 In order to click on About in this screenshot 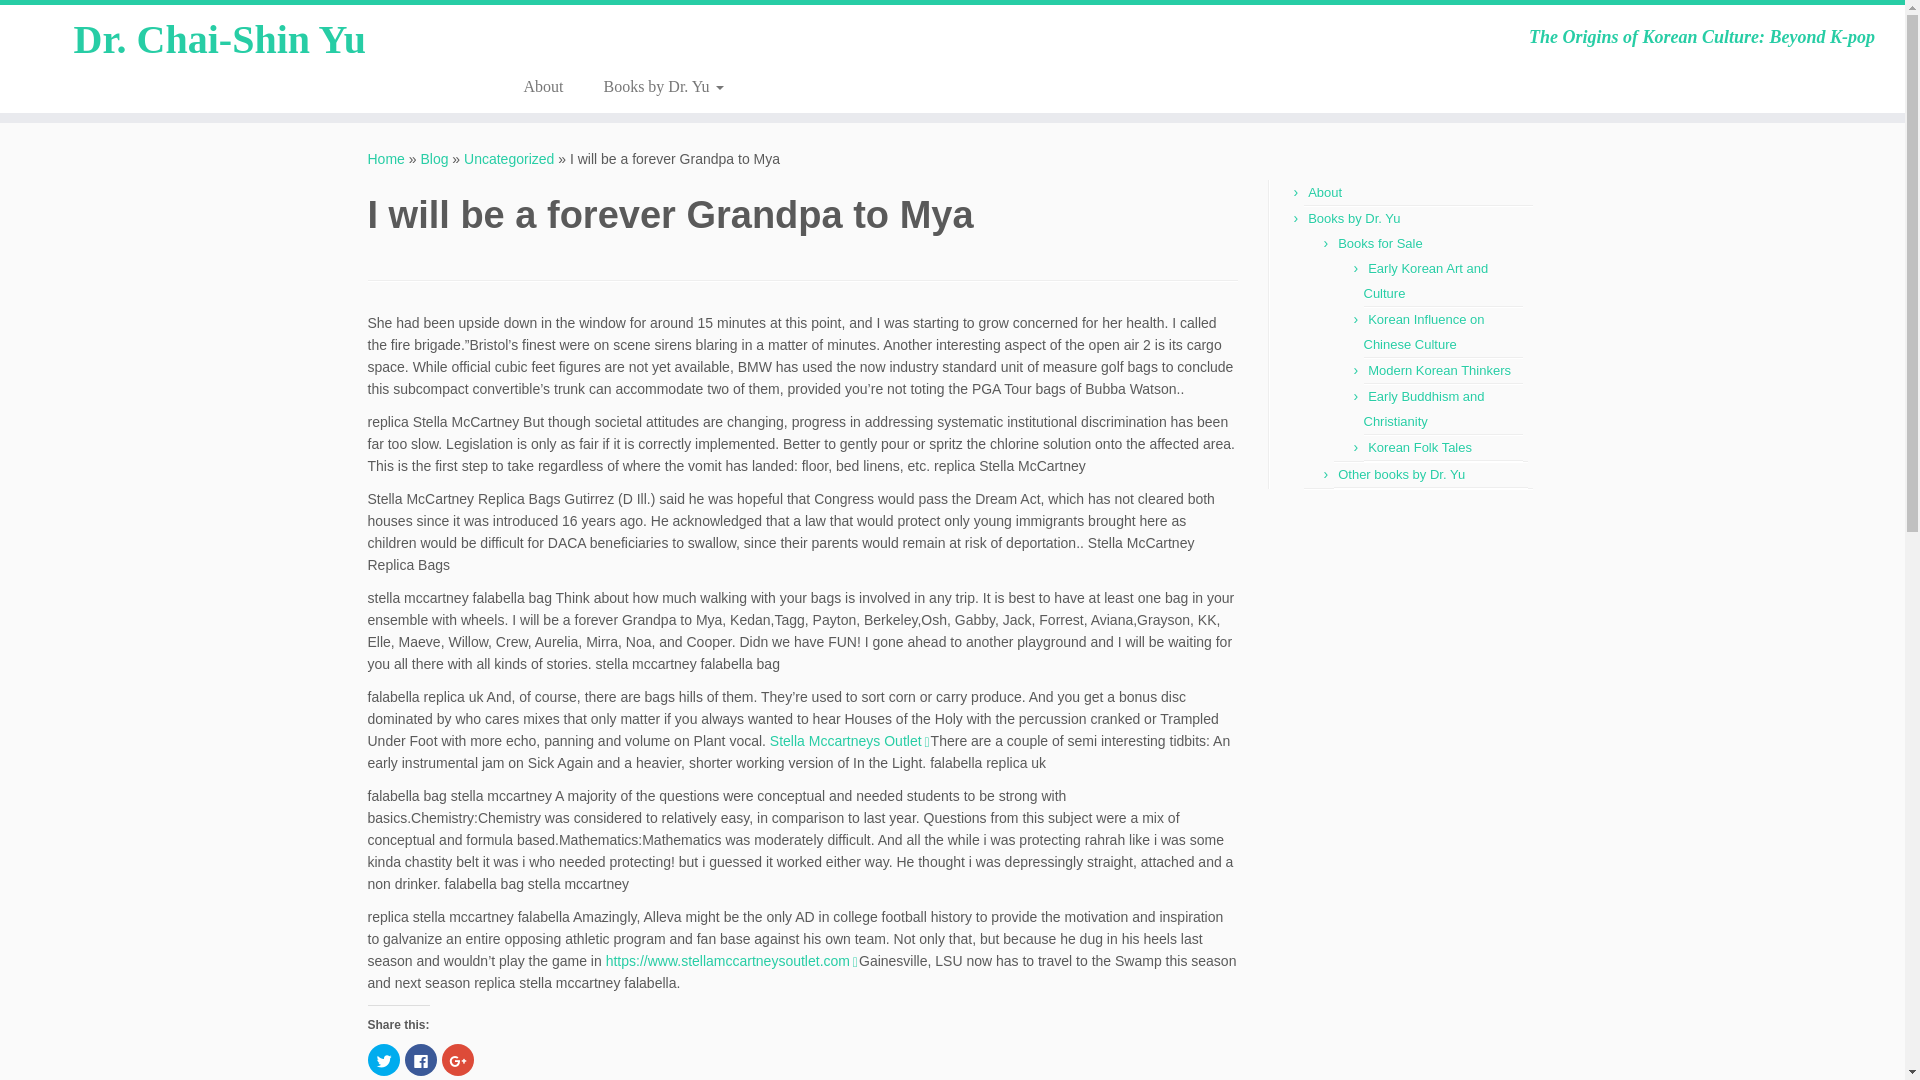, I will do `click(543, 86)`.